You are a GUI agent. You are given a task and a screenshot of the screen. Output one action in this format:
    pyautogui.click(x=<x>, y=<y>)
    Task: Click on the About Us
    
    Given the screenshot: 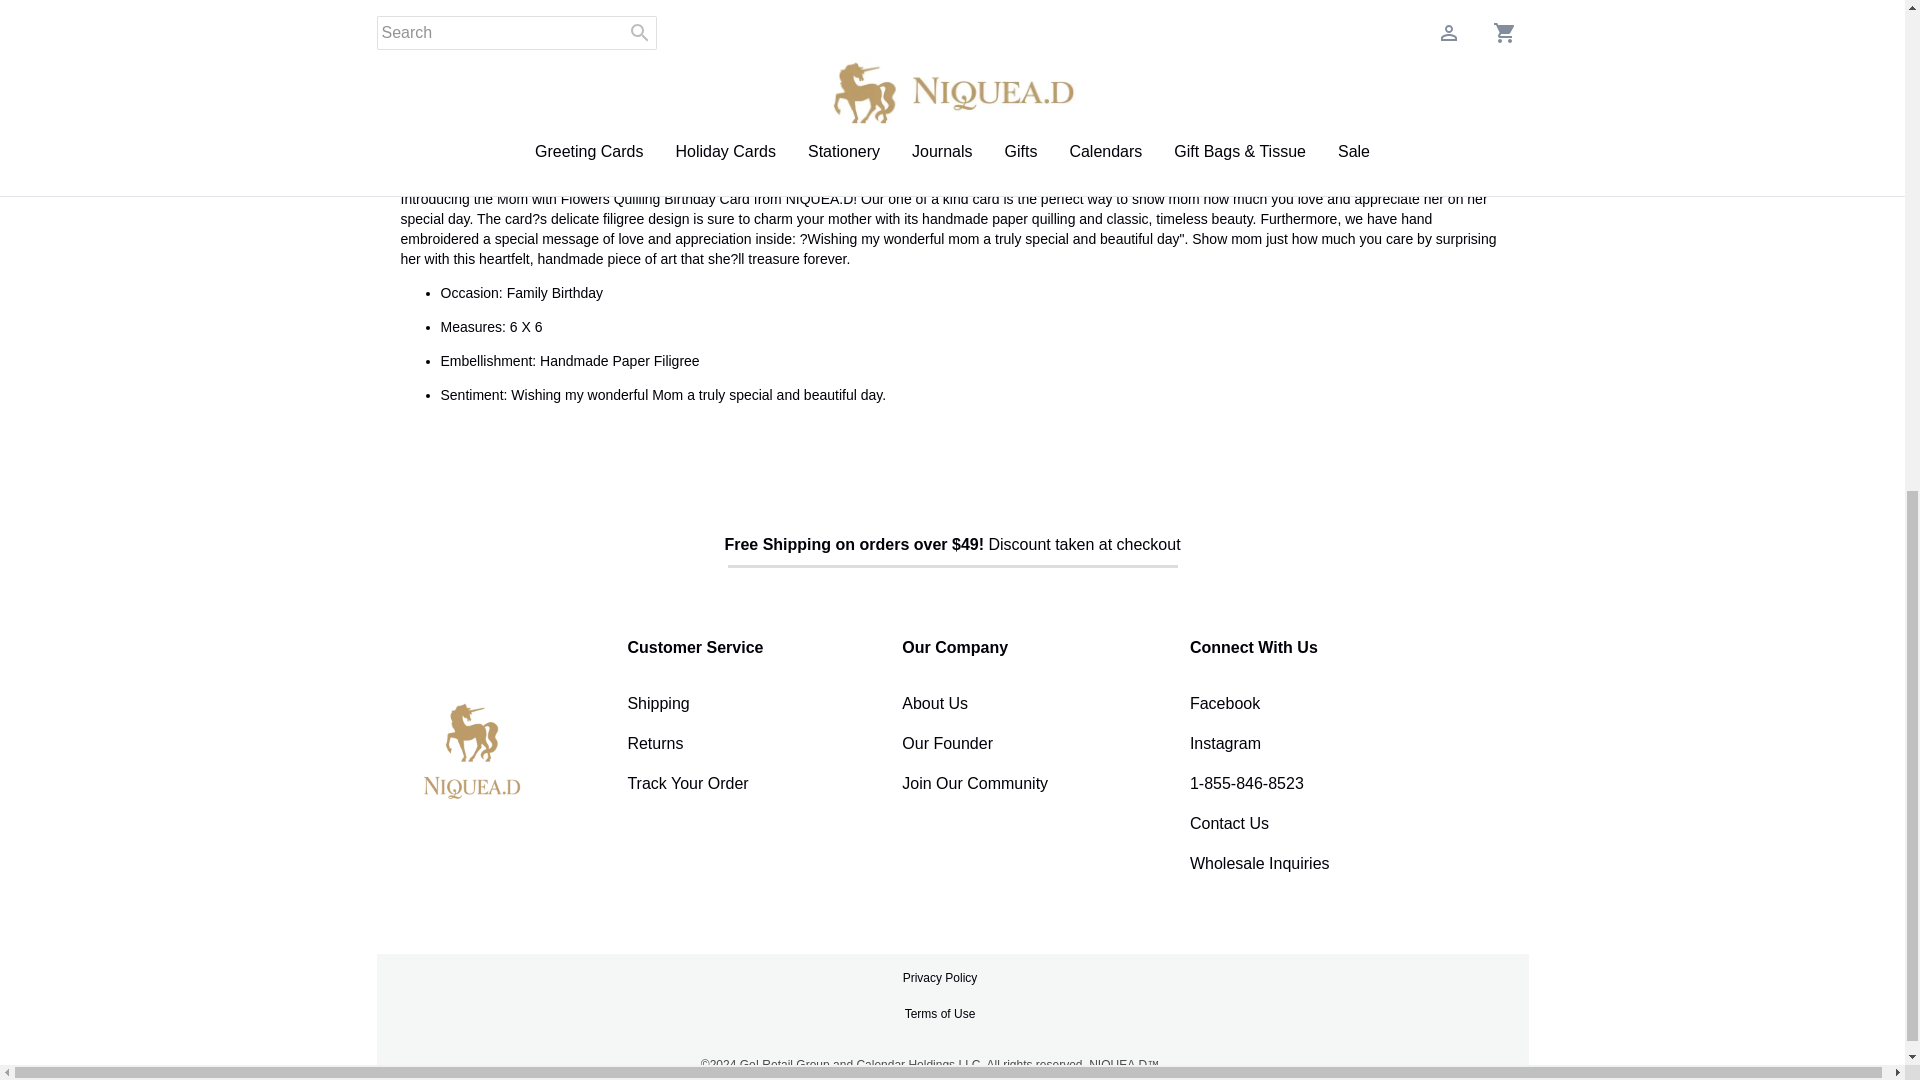 What is the action you would take?
    pyautogui.click(x=541, y=124)
    